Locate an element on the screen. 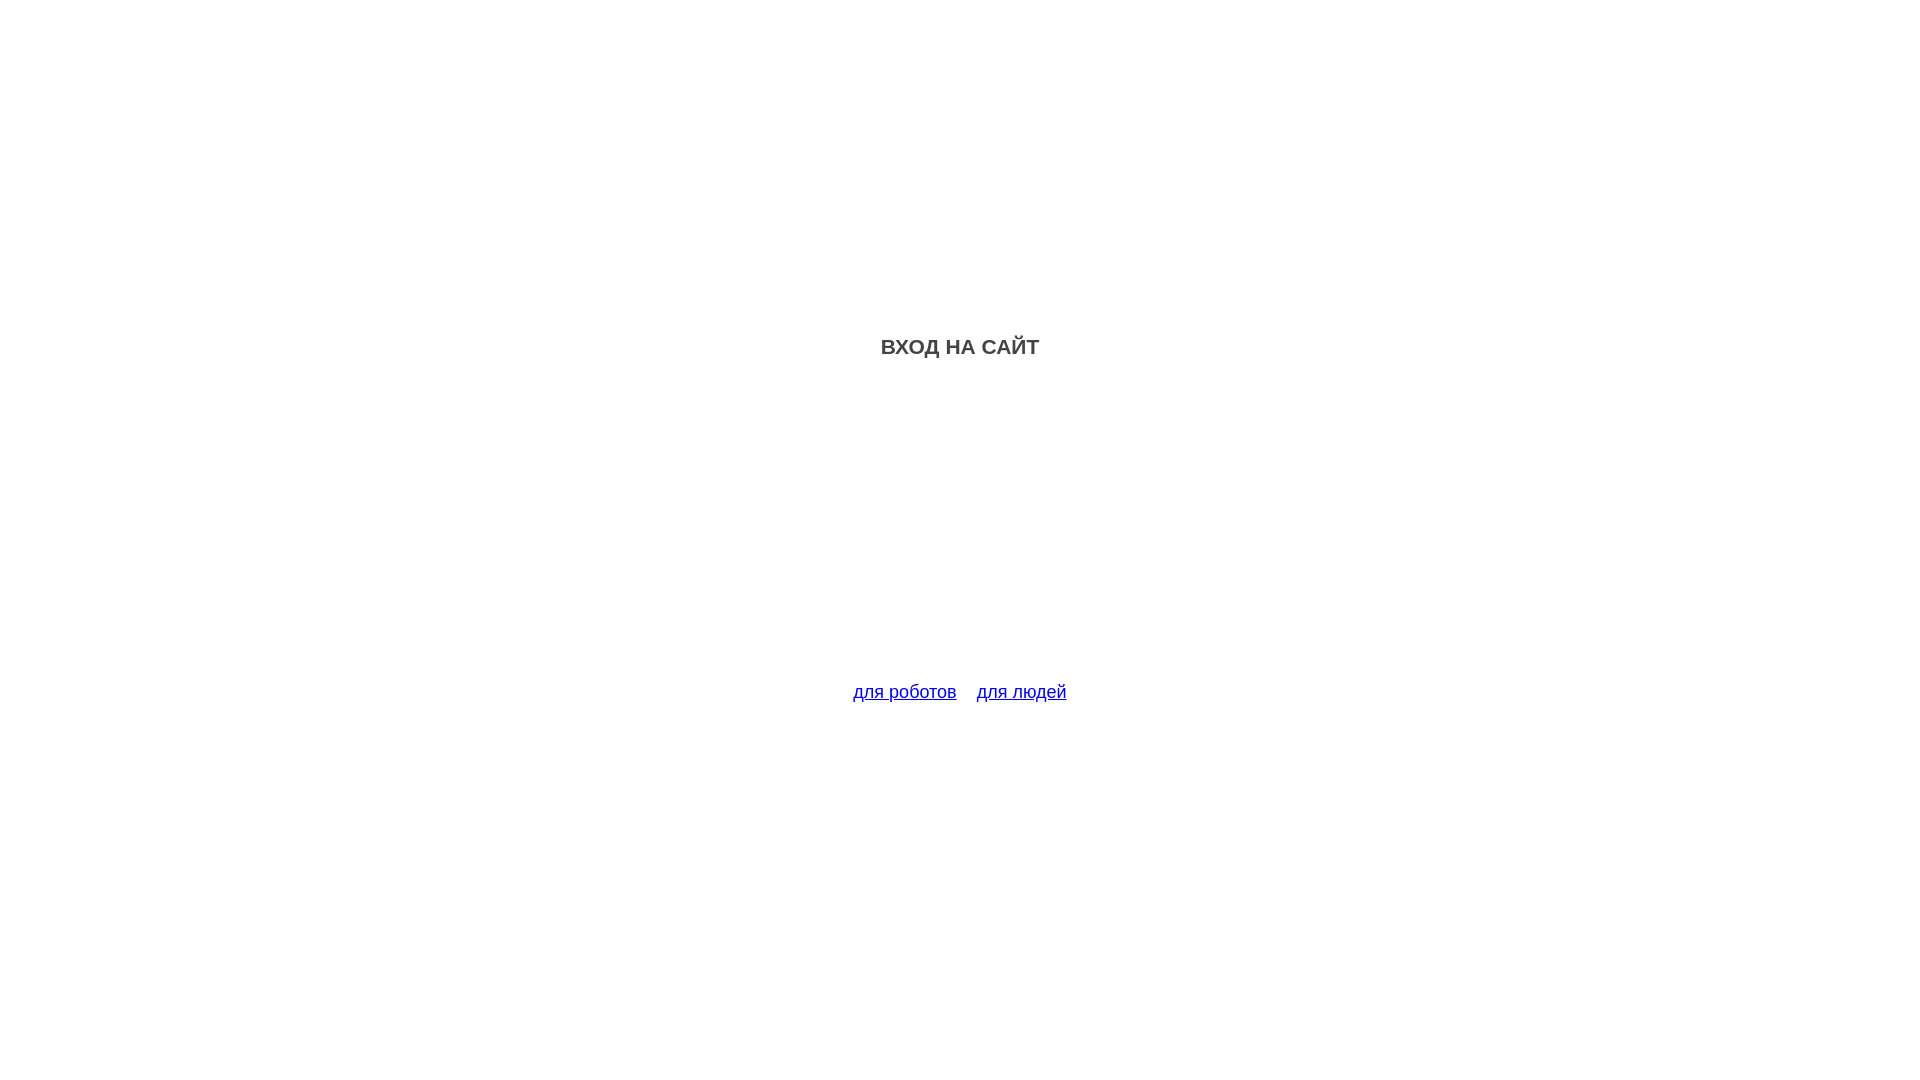  Advertisement is located at coordinates (960, 532).